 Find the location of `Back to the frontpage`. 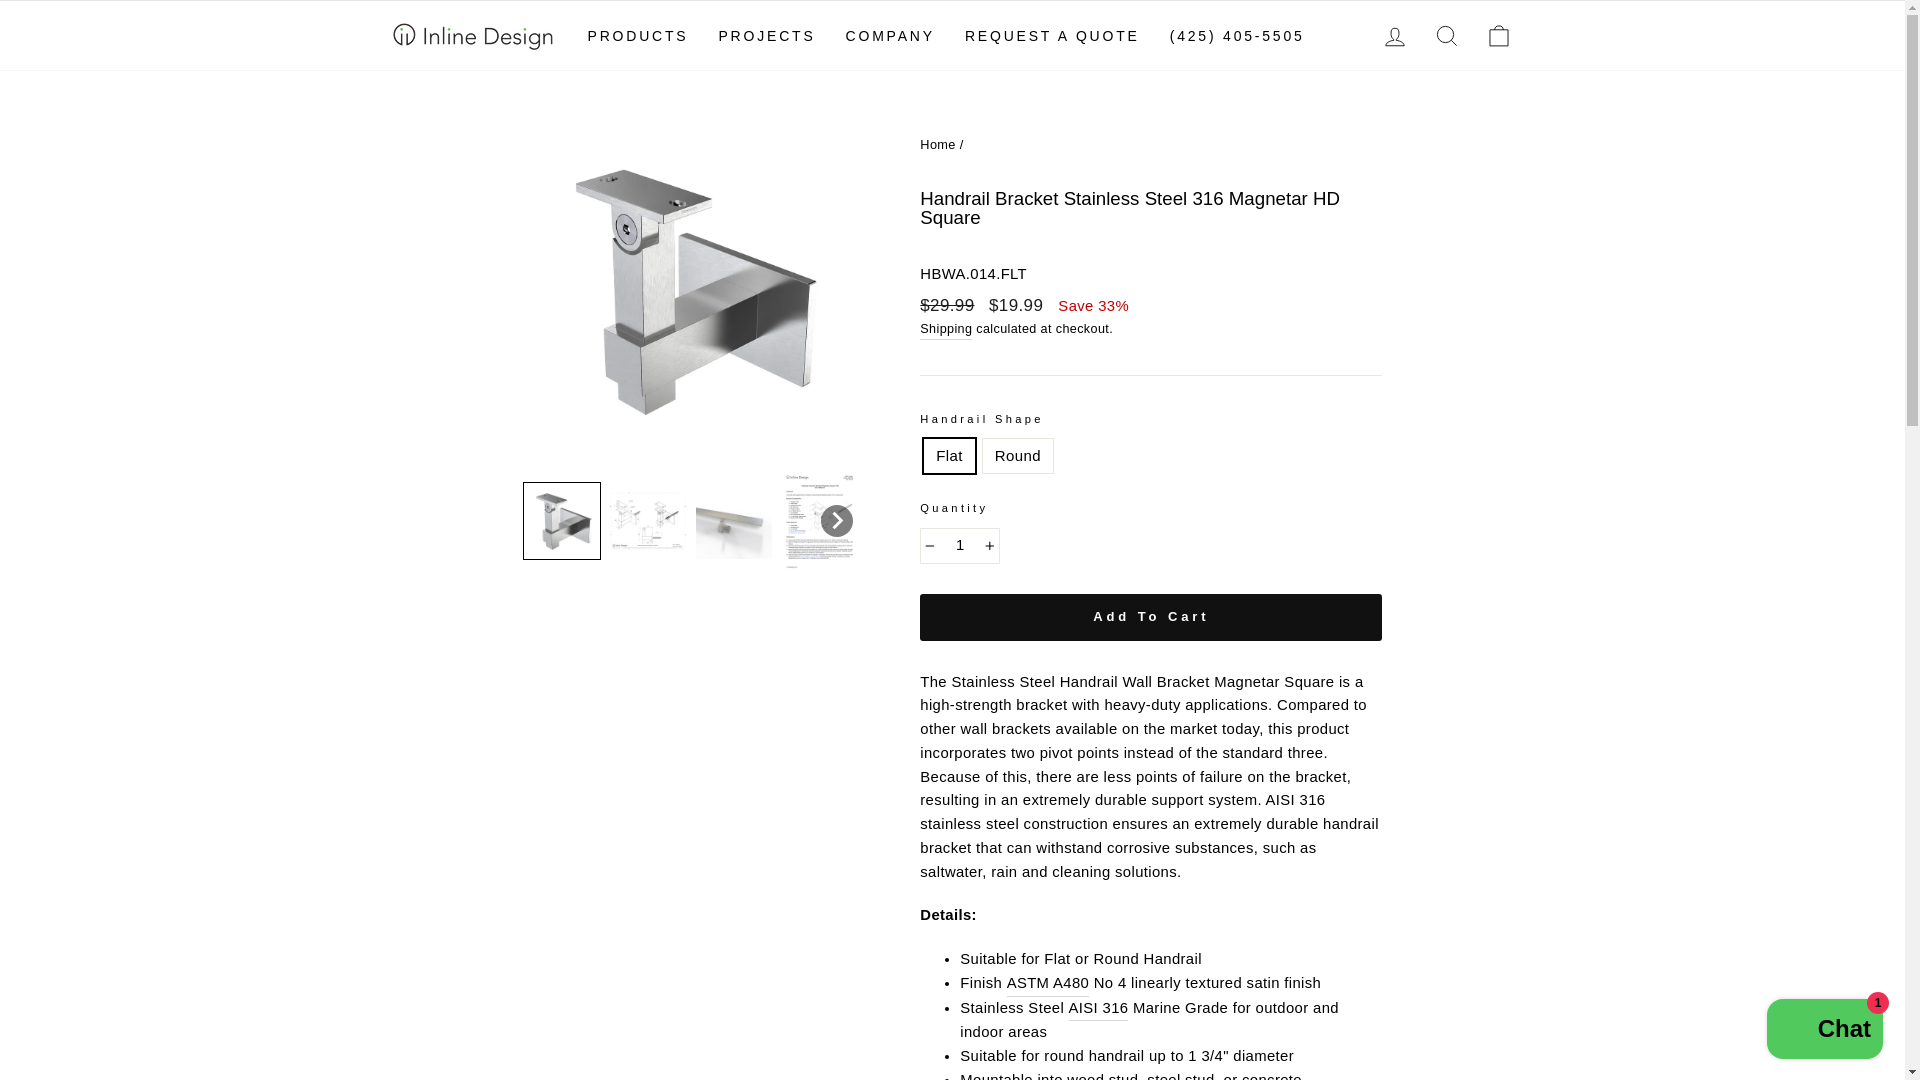

Back to the frontpage is located at coordinates (938, 144).